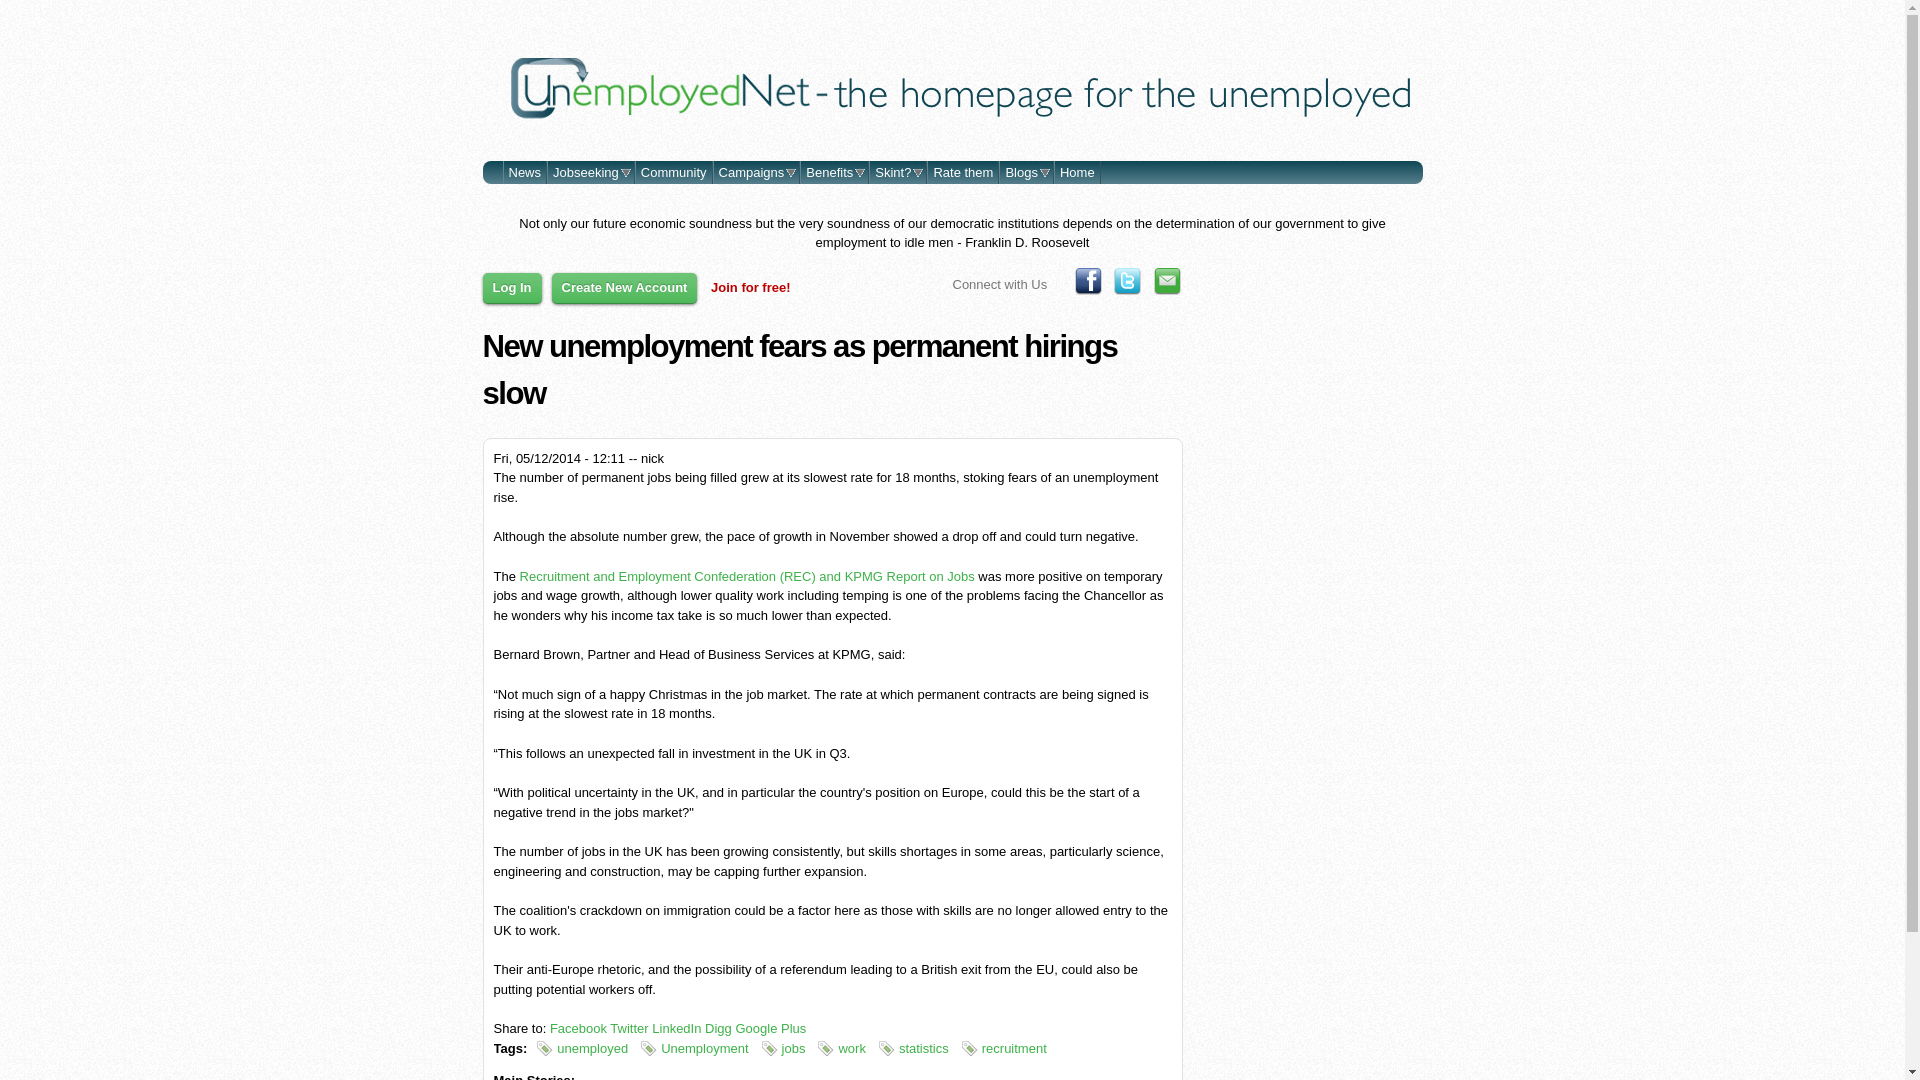 This screenshot has height=1080, width=1920. What do you see at coordinates (525, 172) in the screenshot?
I see `News` at bounding box center [525, 172].